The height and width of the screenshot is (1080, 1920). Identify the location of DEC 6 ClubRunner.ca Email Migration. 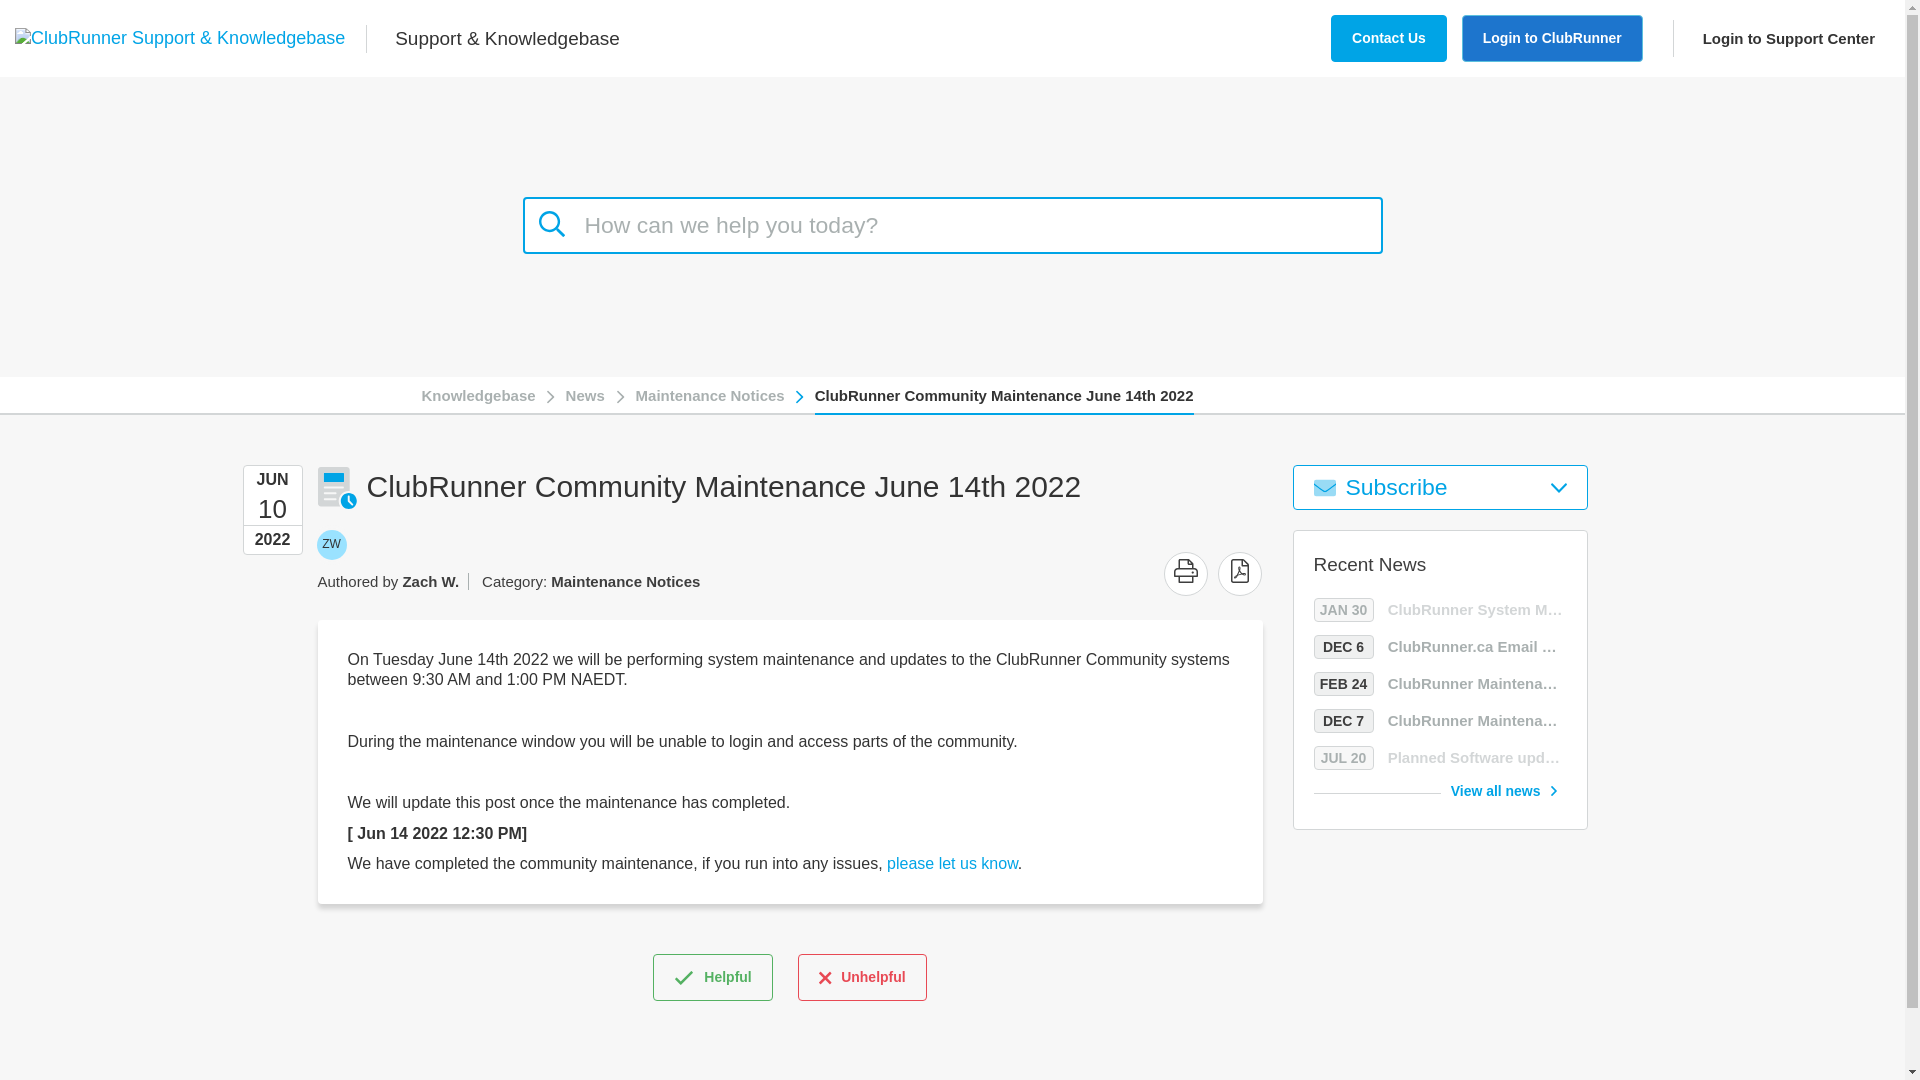
(478, 394).